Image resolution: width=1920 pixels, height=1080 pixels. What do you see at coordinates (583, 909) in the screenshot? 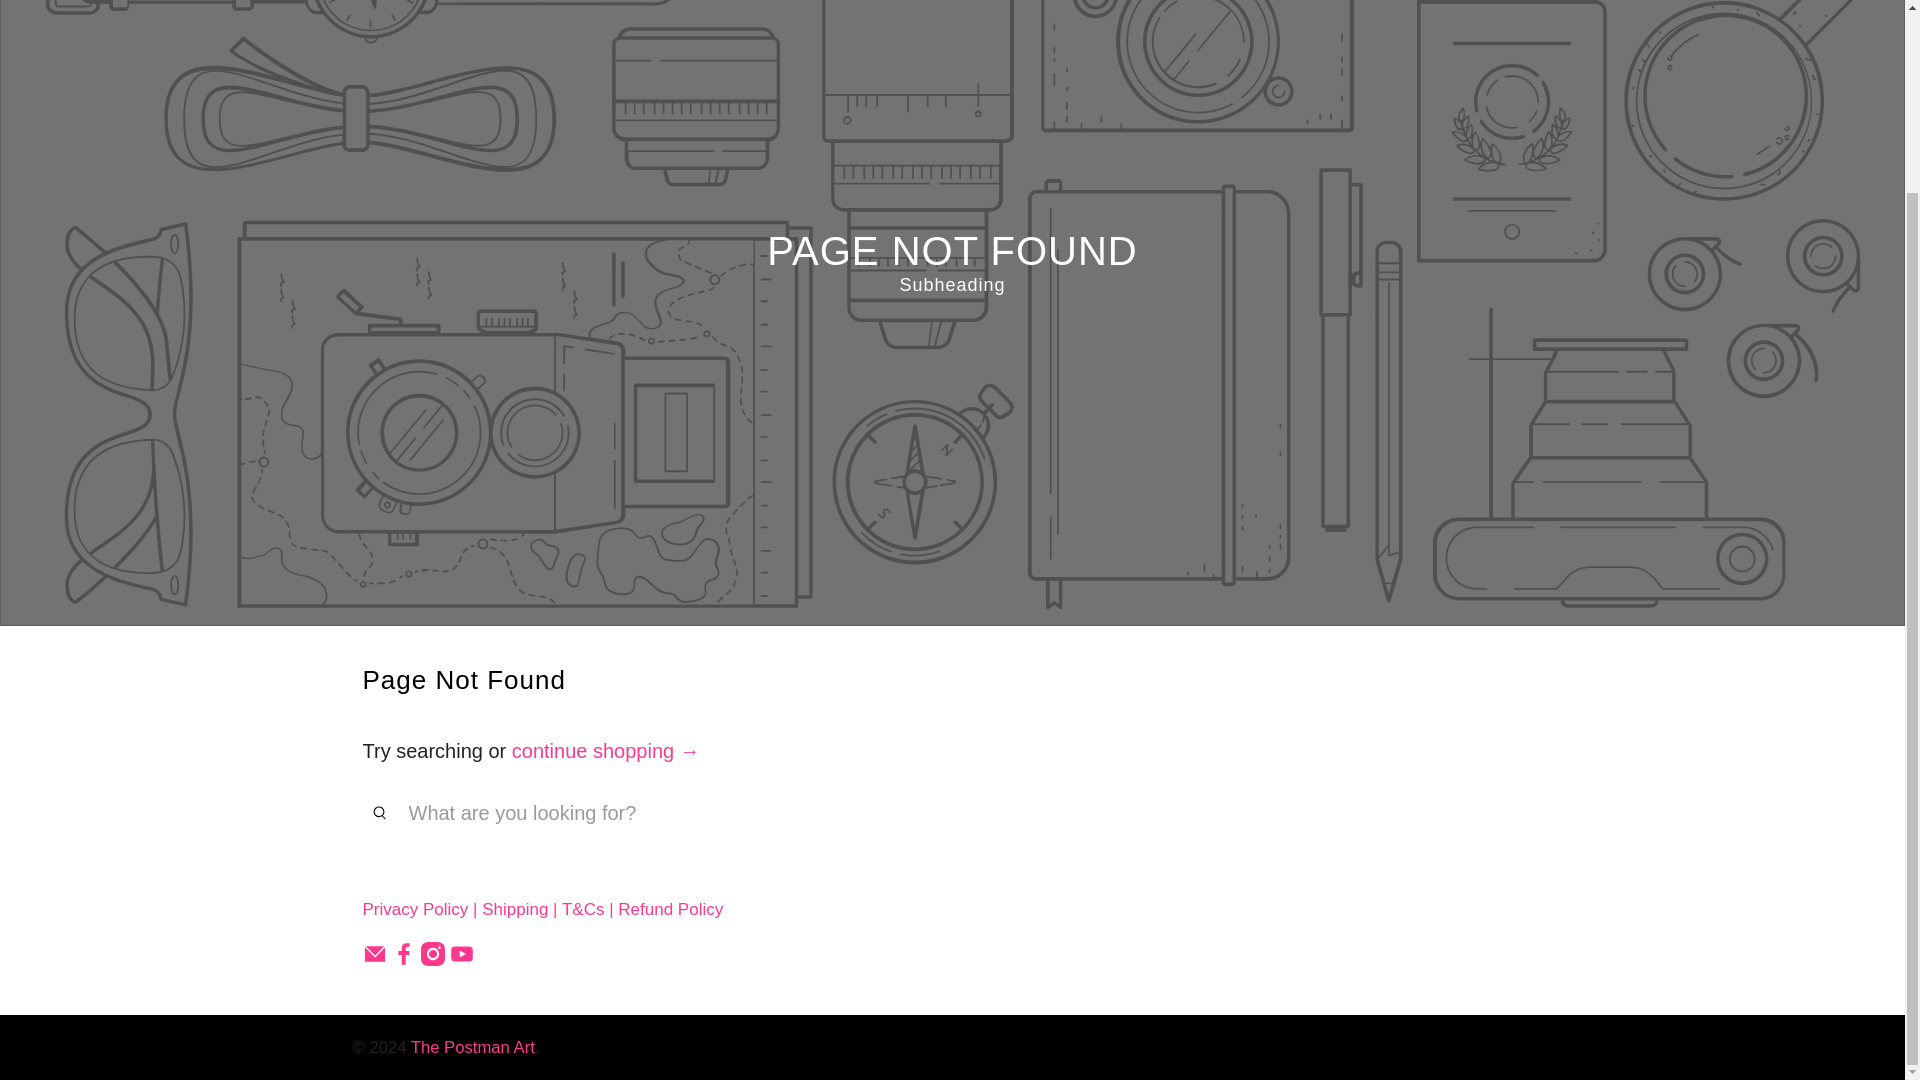
I see `Terms of Service` at bounding box center [583, 909].